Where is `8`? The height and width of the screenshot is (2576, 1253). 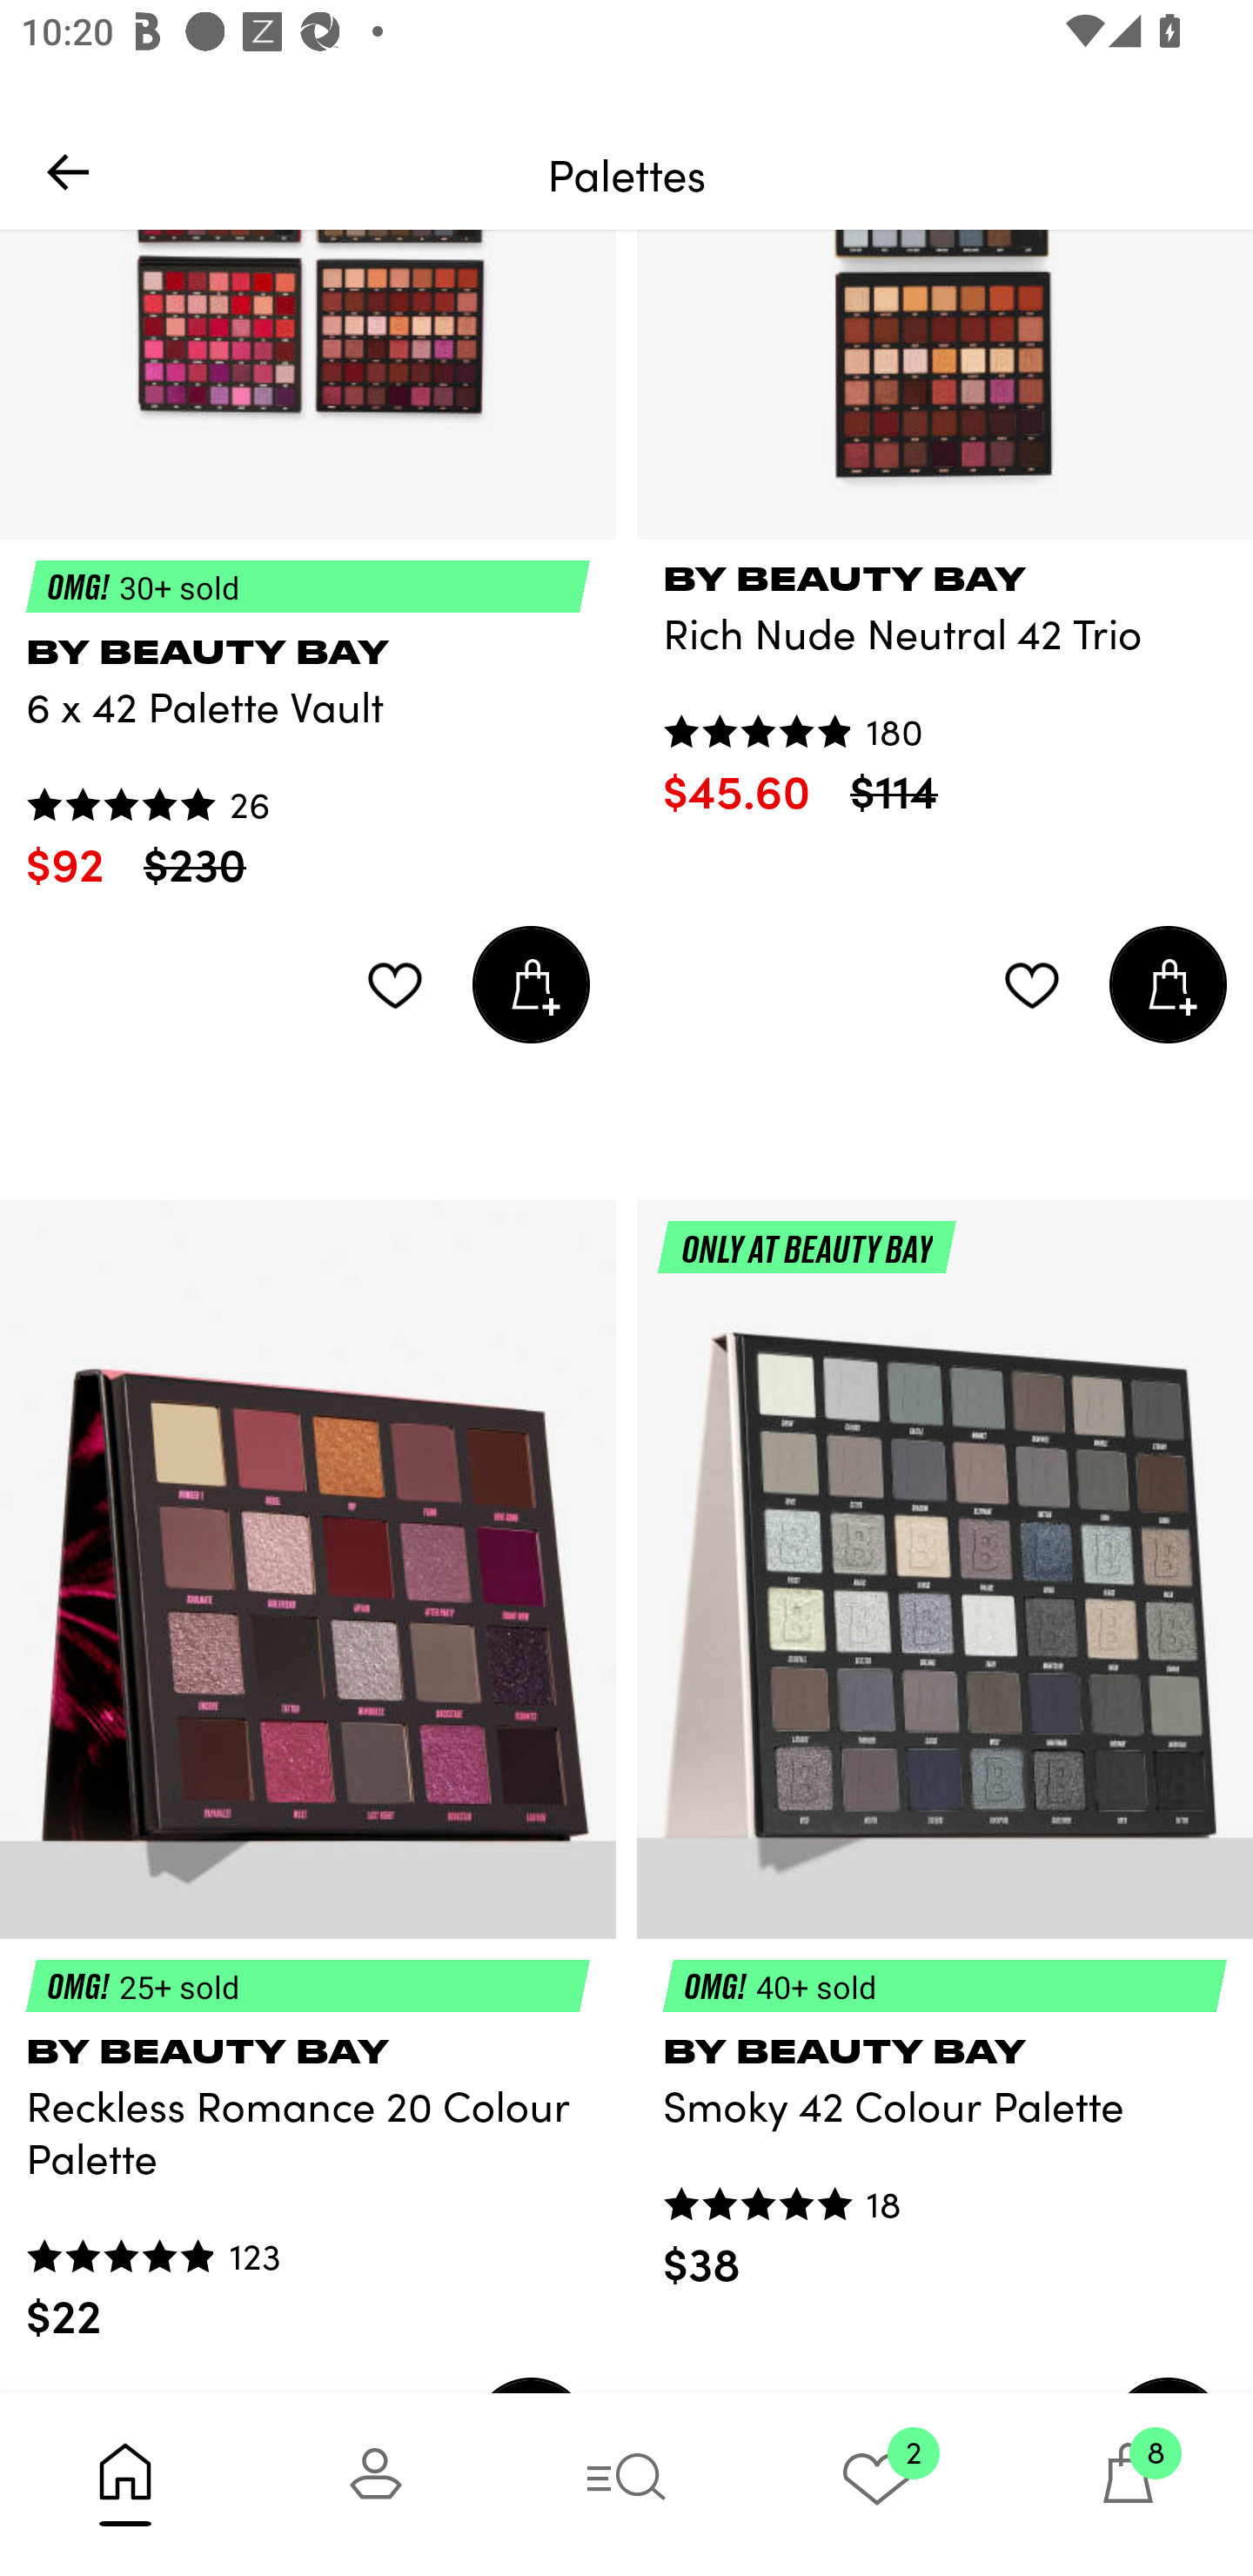 8 is located at coordinates (1128, 2484).